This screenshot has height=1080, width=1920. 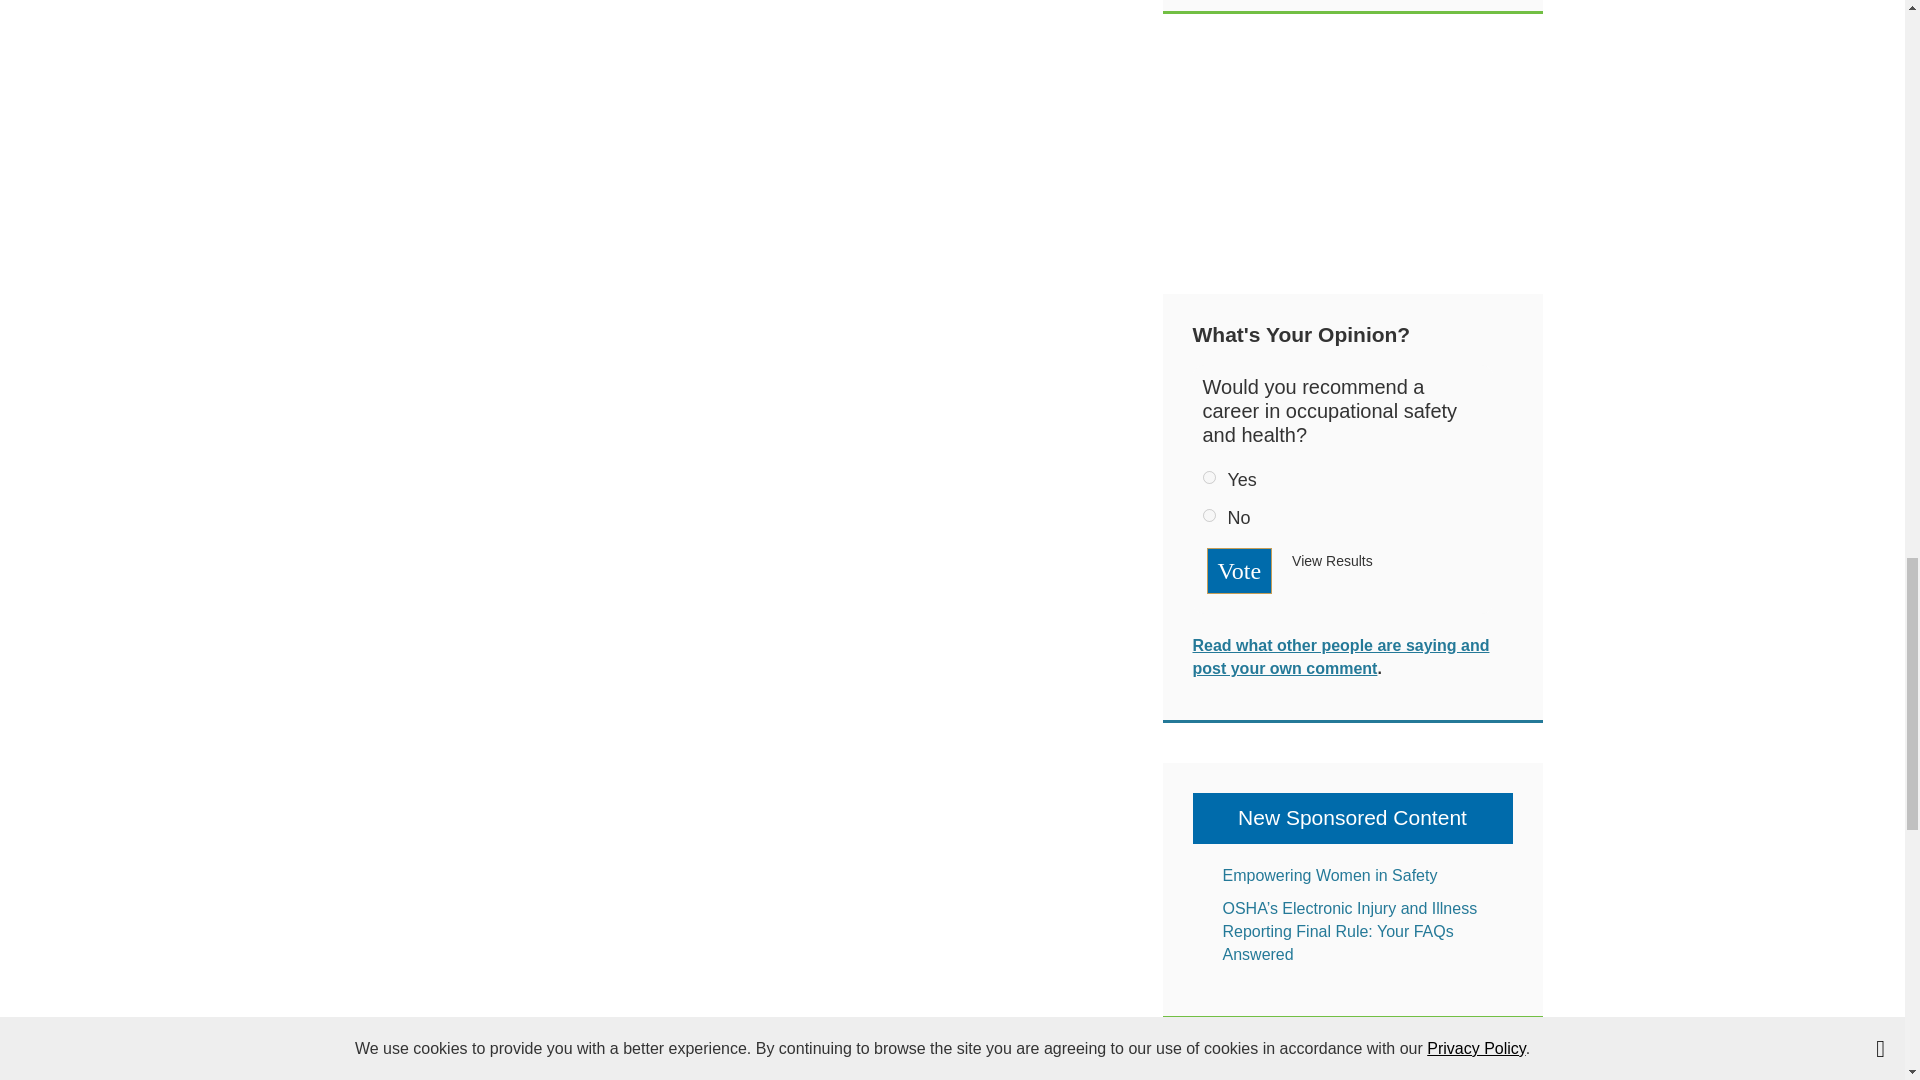 What do you see at coordinates (1208, 476) in the screenshot?
I see `61339427` at bounding box center [1208, 476].